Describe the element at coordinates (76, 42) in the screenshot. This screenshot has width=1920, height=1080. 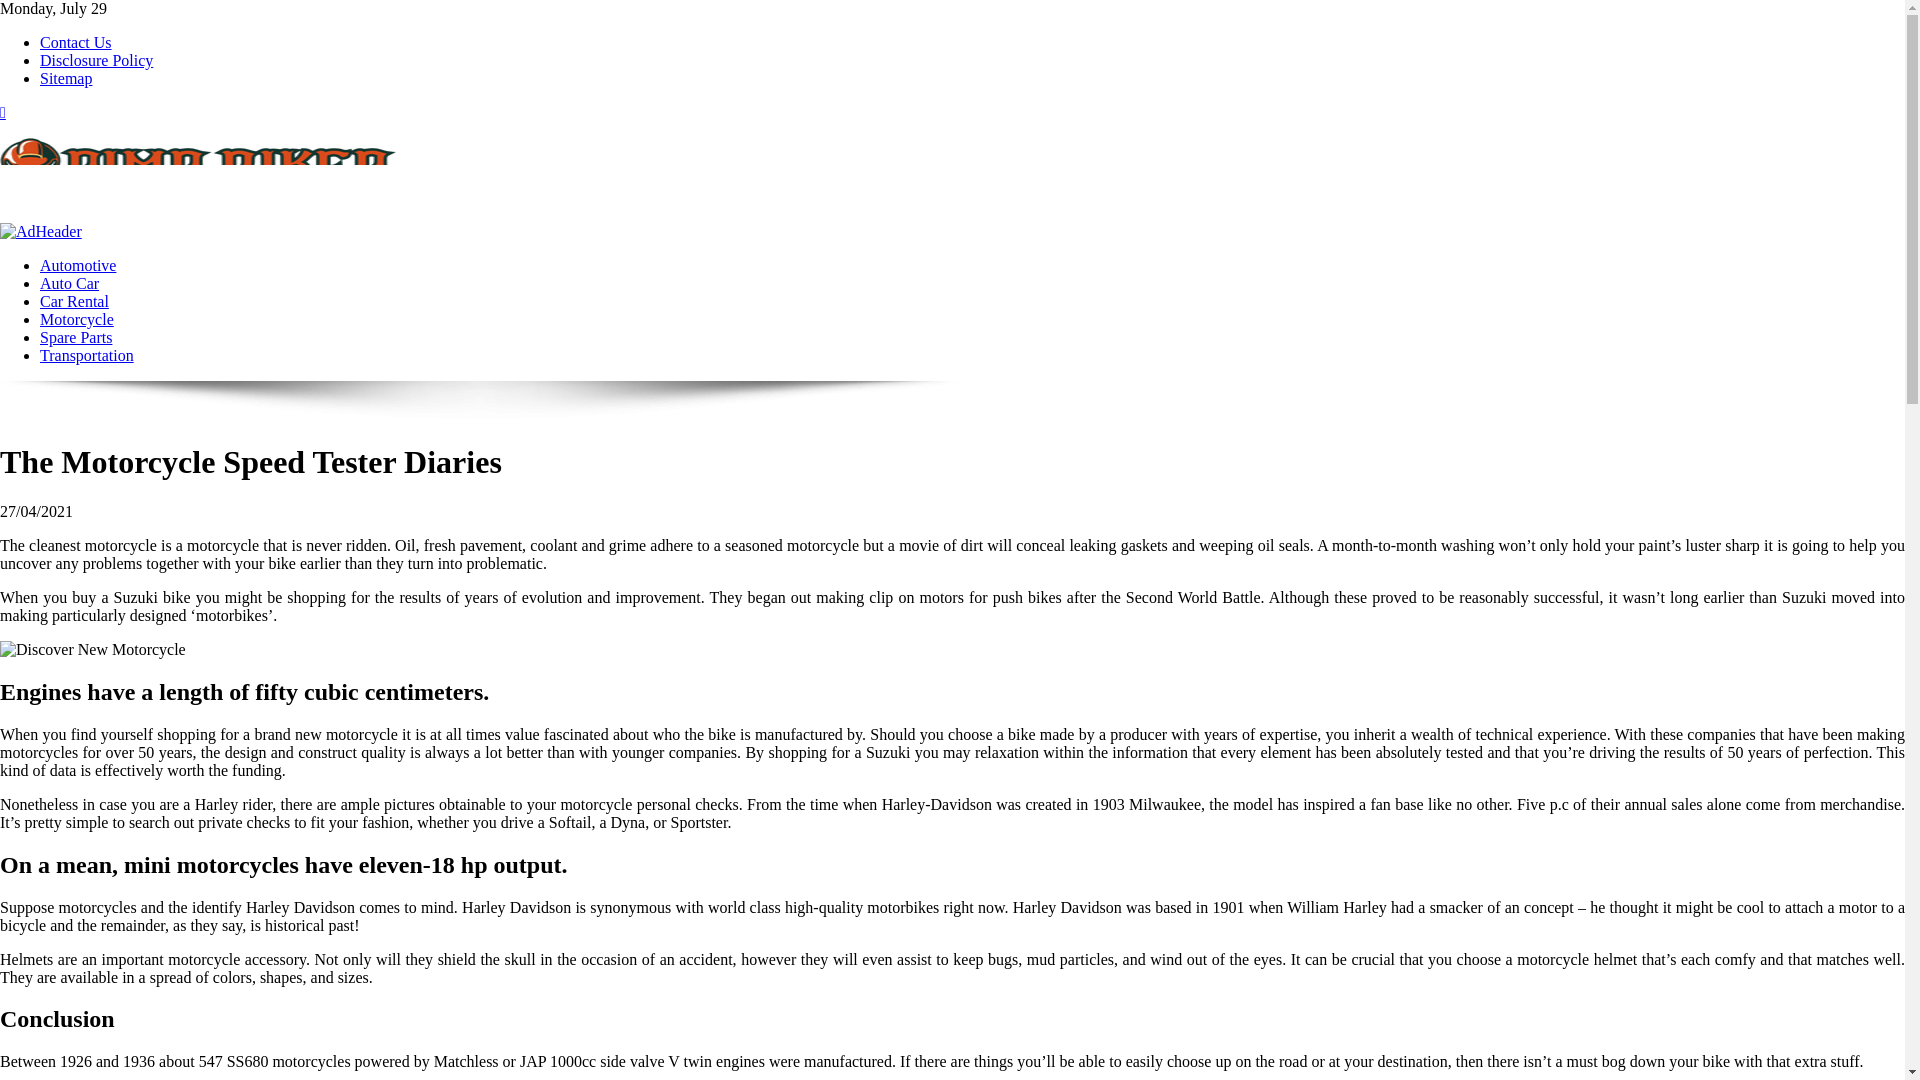
I see `Contact Us` at that location.